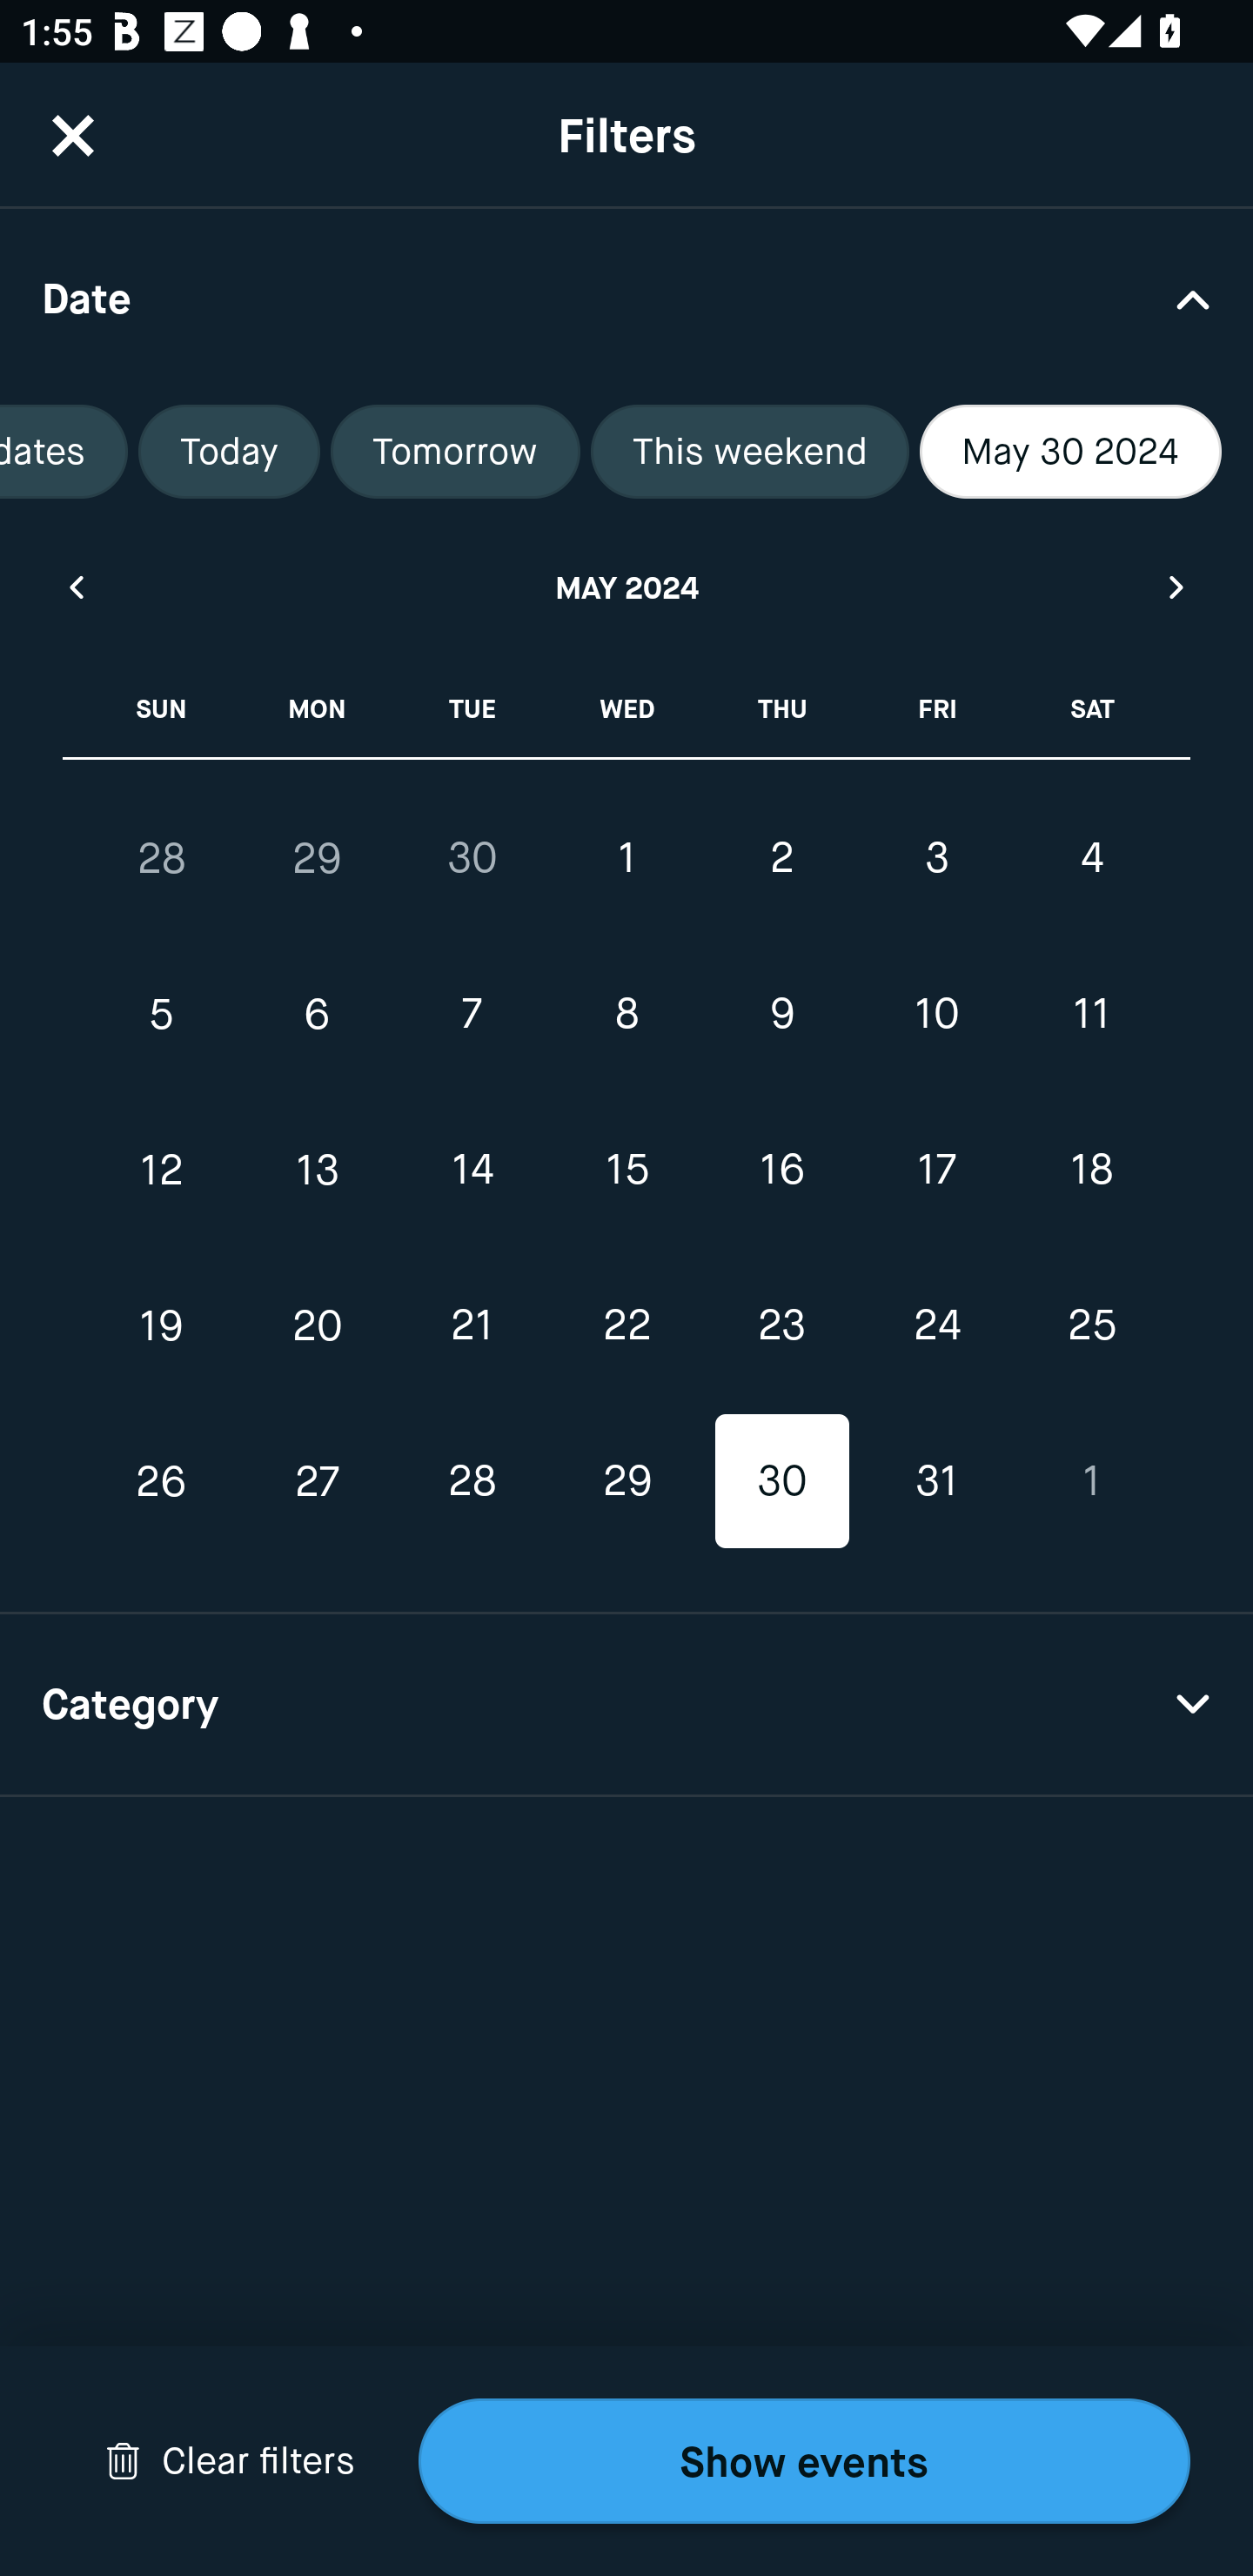 The width and height of the screenshot is (1253, 2576). What do you see at coordinates (781, 1481) in the screenshot?
I see `30` at bounding box center [781, 1481].